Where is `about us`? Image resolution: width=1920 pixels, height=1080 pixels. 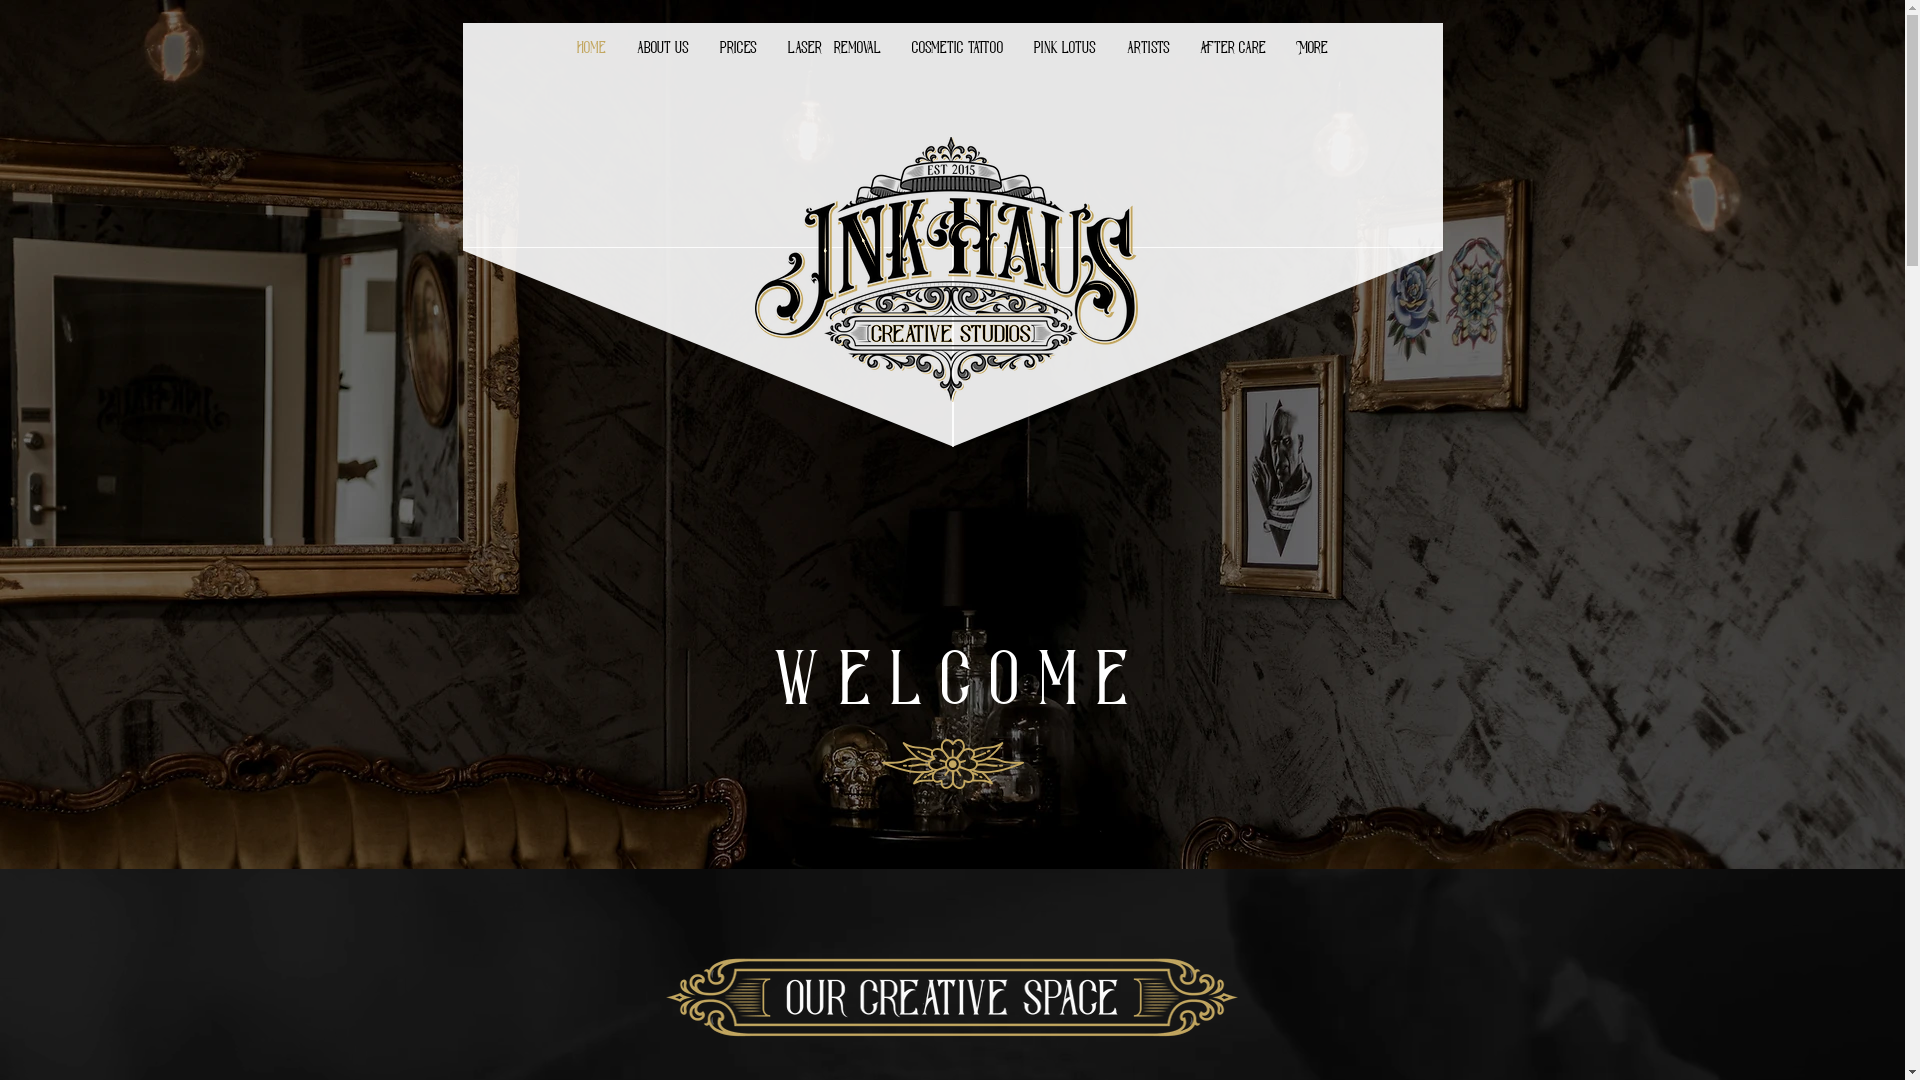 about us is located at coordinates (664, 48).